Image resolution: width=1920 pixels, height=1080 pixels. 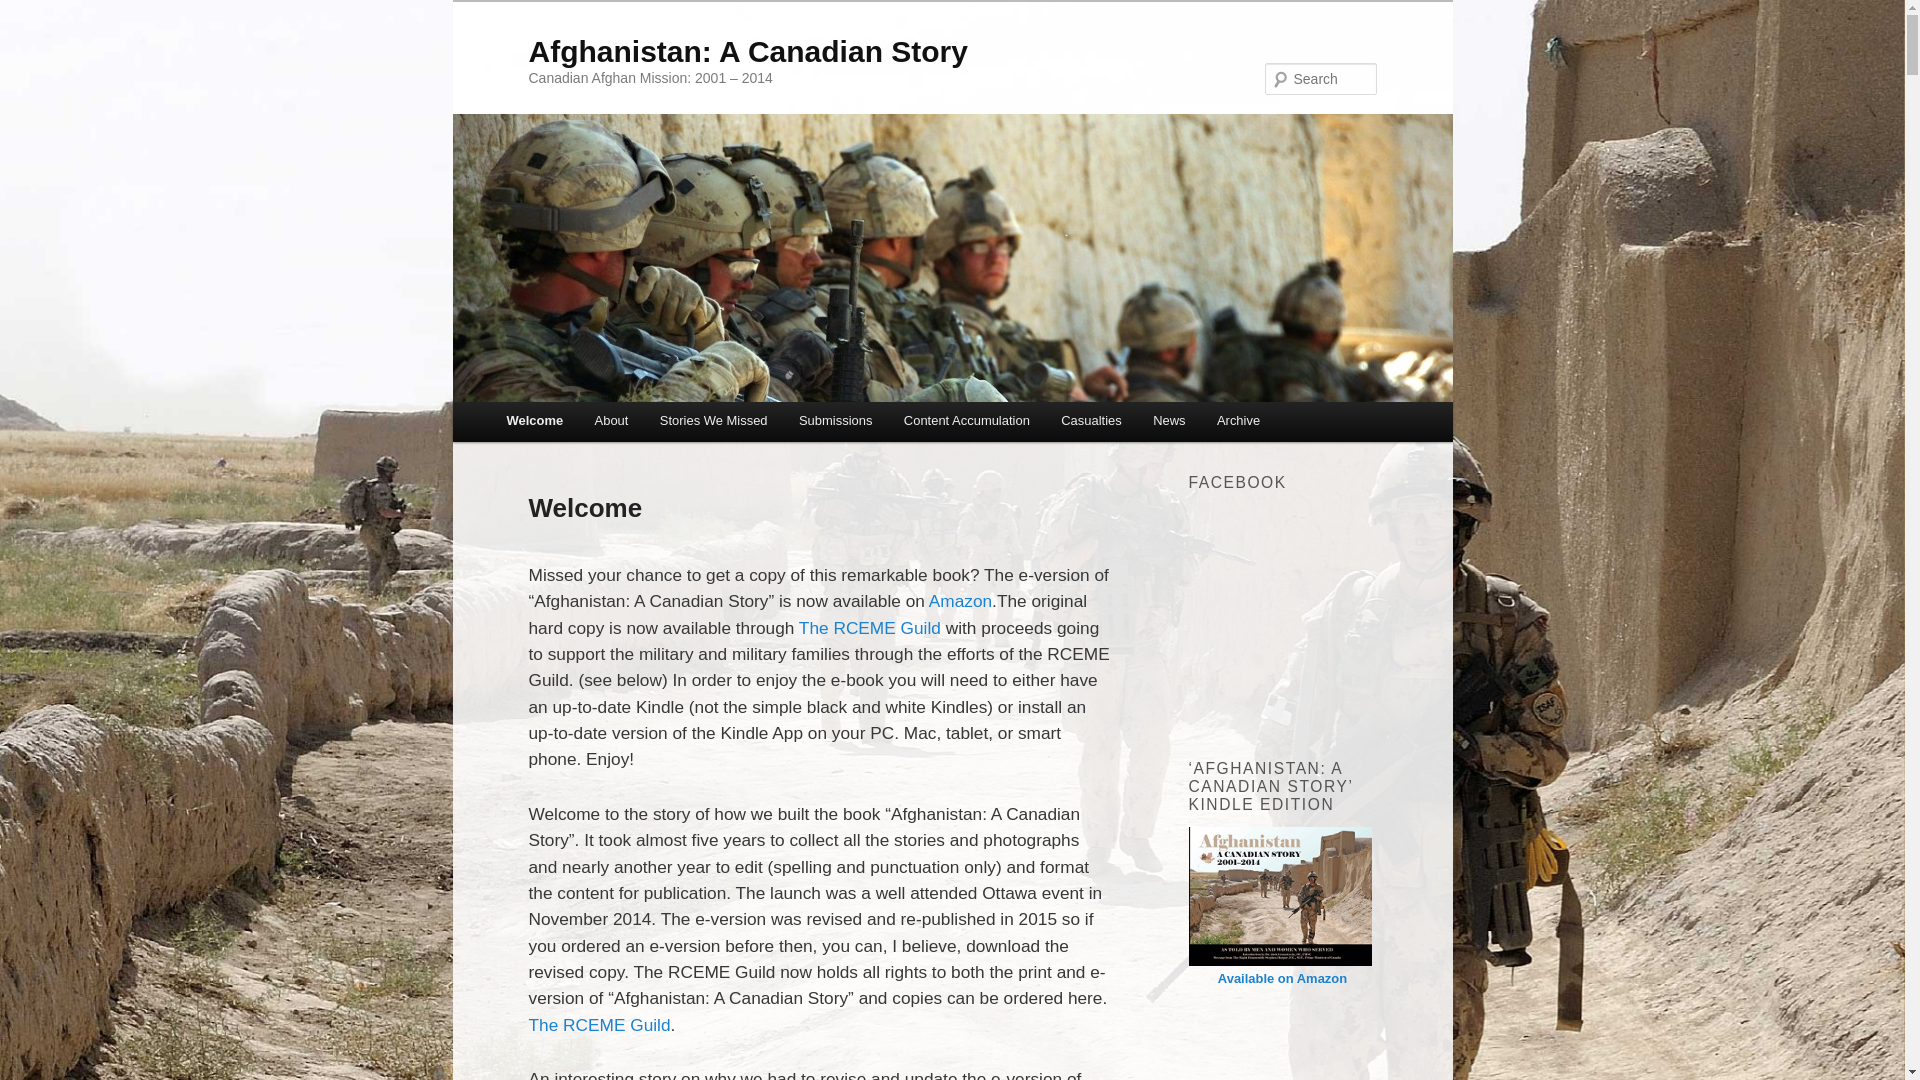 What do you see at coordinates (1092, 420) in the screenshot?
I see `Casualties` at bounding box center [1092, 420].